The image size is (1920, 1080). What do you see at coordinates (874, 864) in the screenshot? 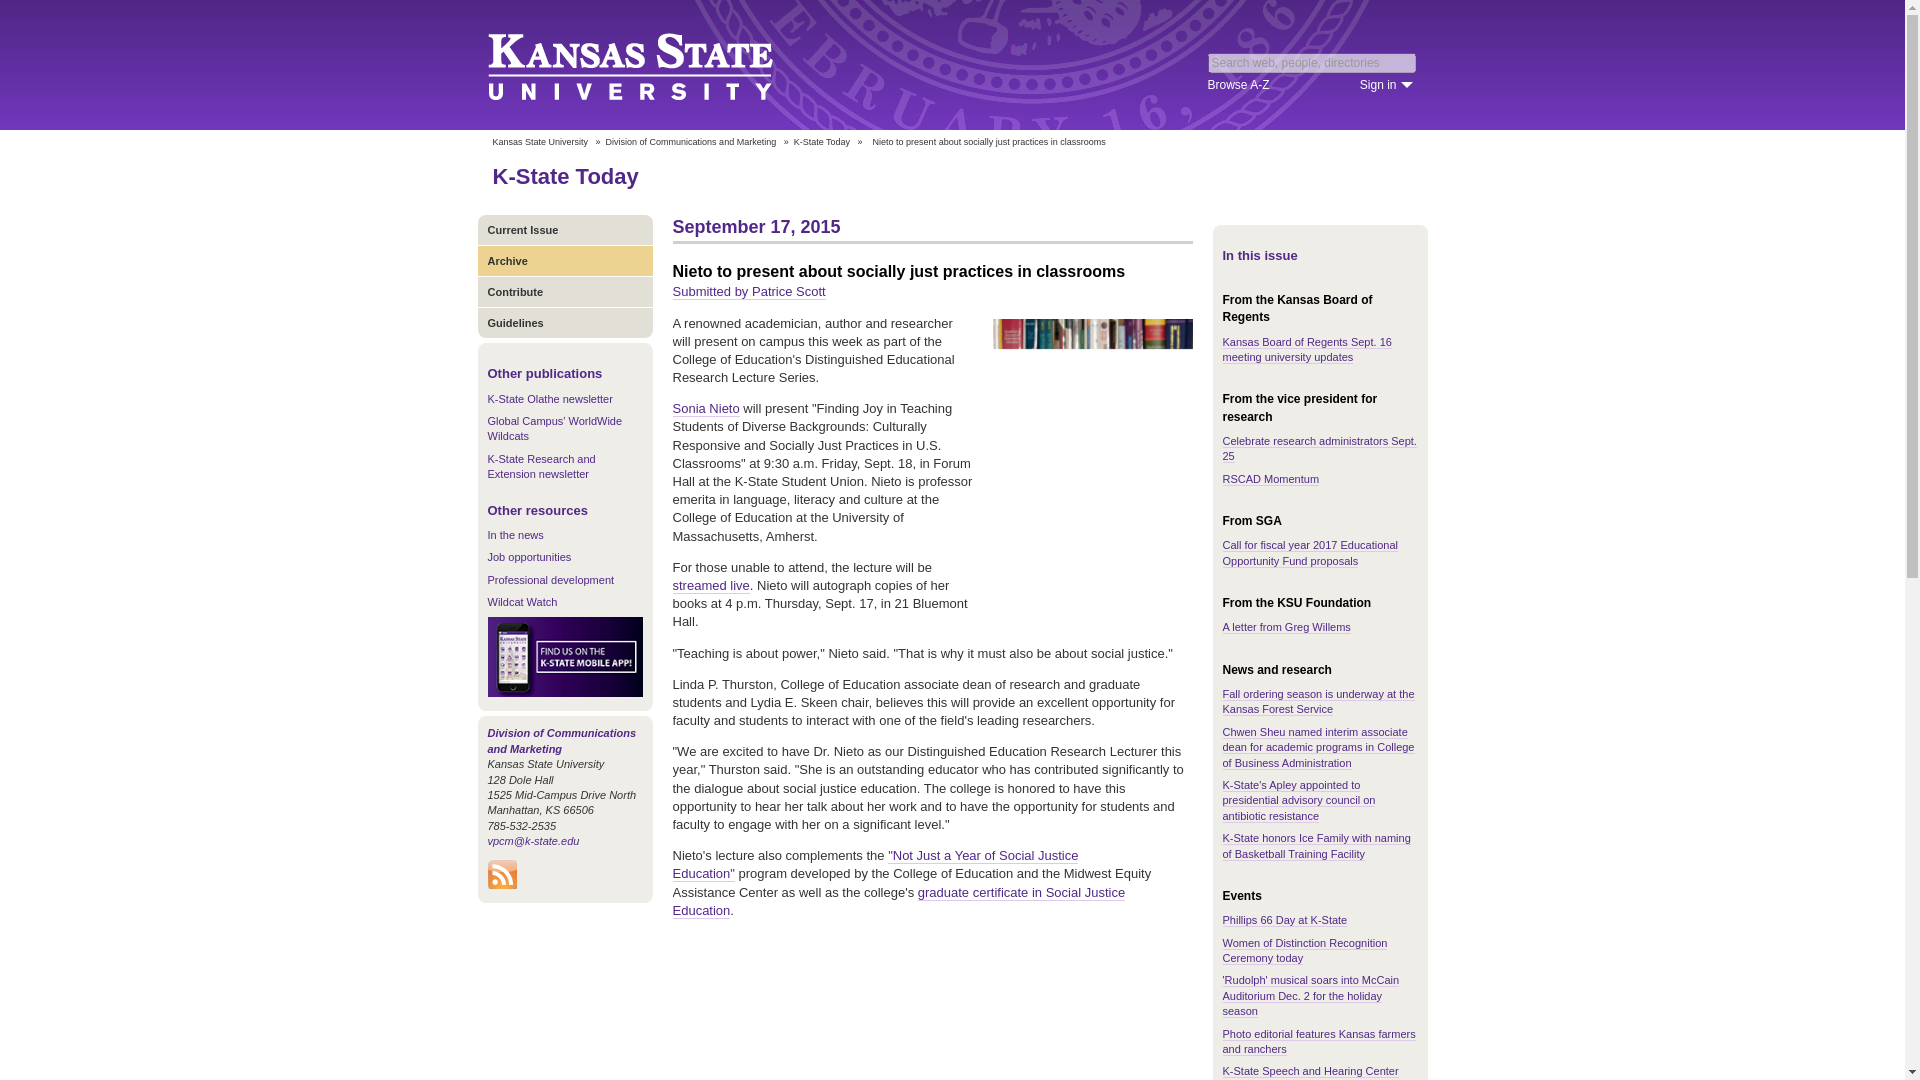
I see `"Not Just a Year of Social Justice Education"` at bounding box center [874, 864].